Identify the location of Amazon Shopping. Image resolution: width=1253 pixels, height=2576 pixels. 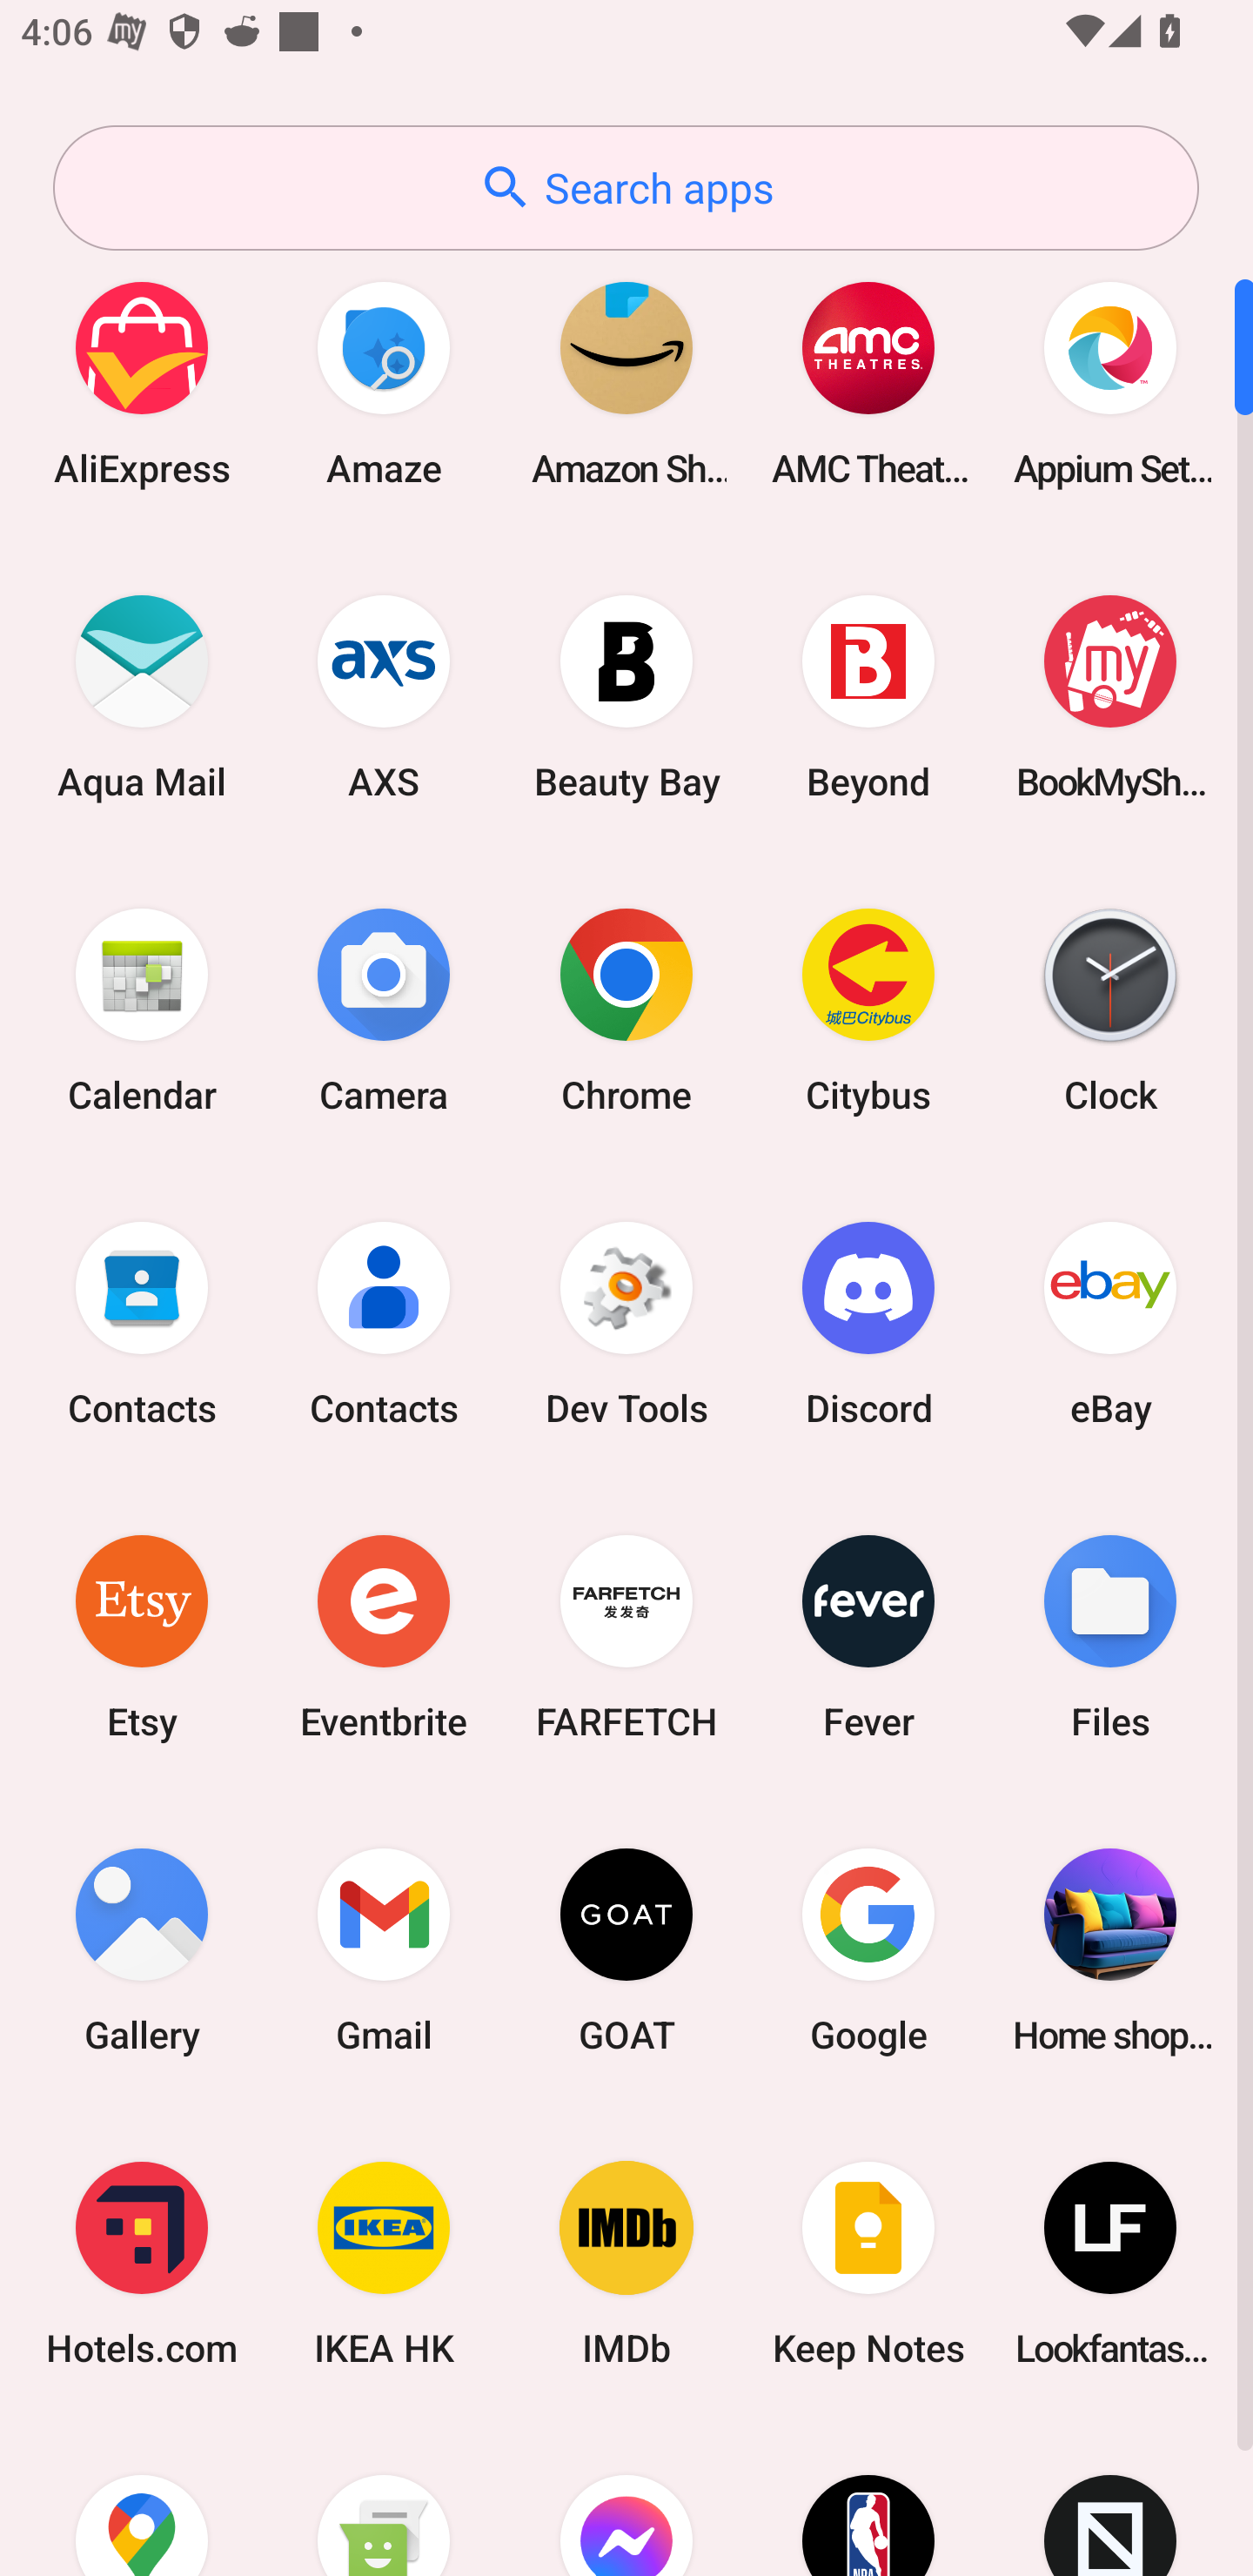
(626, 383).